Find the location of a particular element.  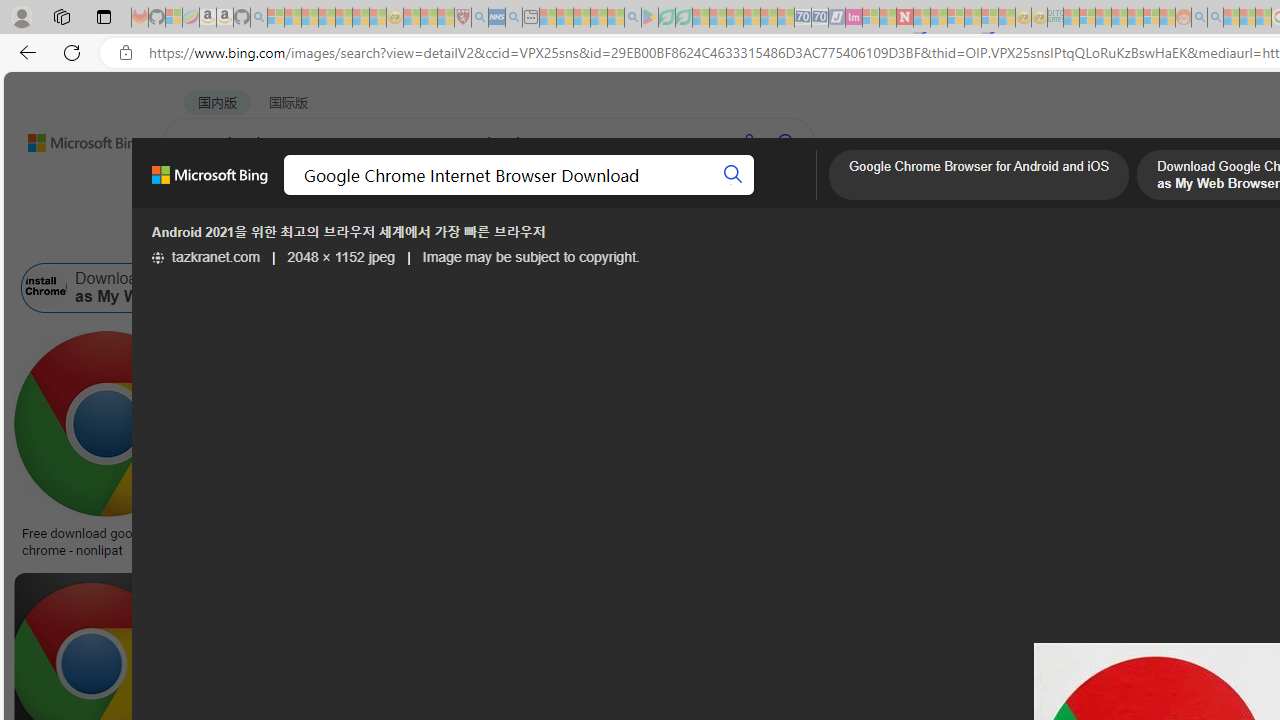

Date is located at coordinates (592, 238).